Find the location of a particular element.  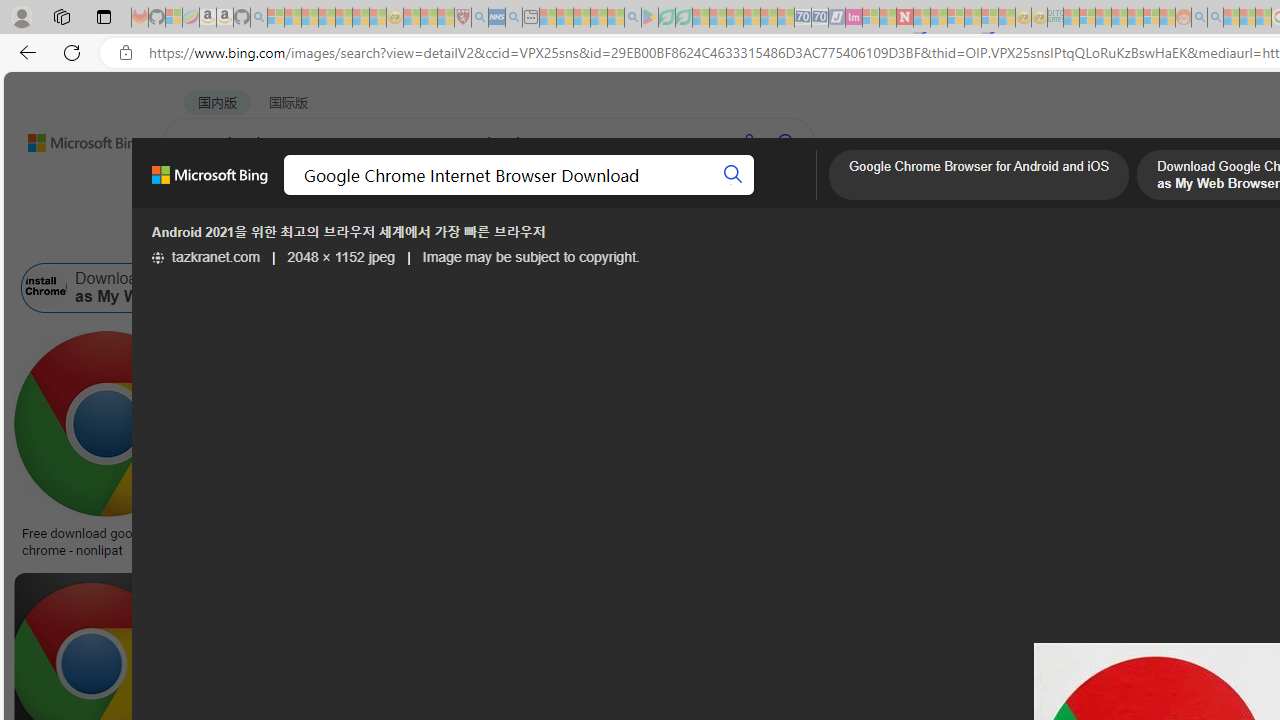

Date is located at coordinates (592, 238).